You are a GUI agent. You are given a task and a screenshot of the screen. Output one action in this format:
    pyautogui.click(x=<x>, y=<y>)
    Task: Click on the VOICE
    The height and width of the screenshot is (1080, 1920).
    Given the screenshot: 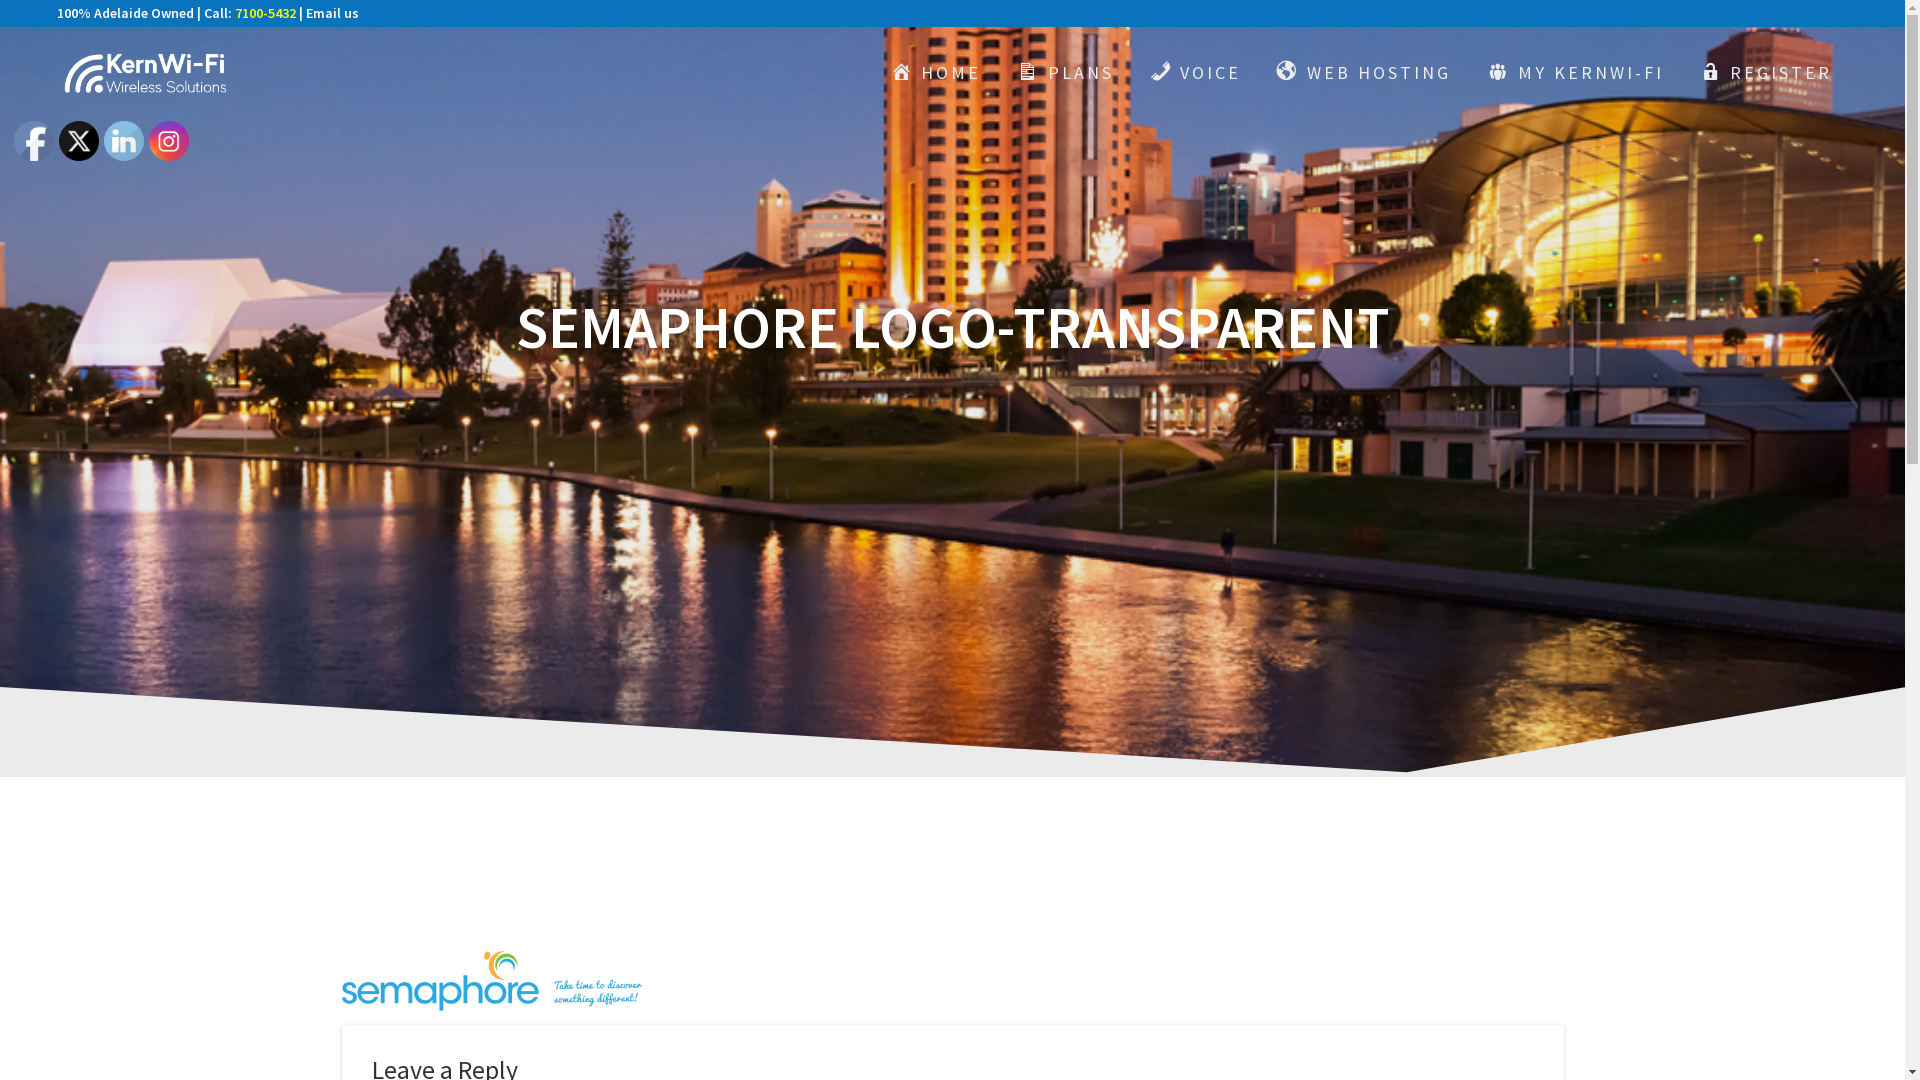 What is the action you would take?
    pyautogui.click(x=1196, y=73)
    